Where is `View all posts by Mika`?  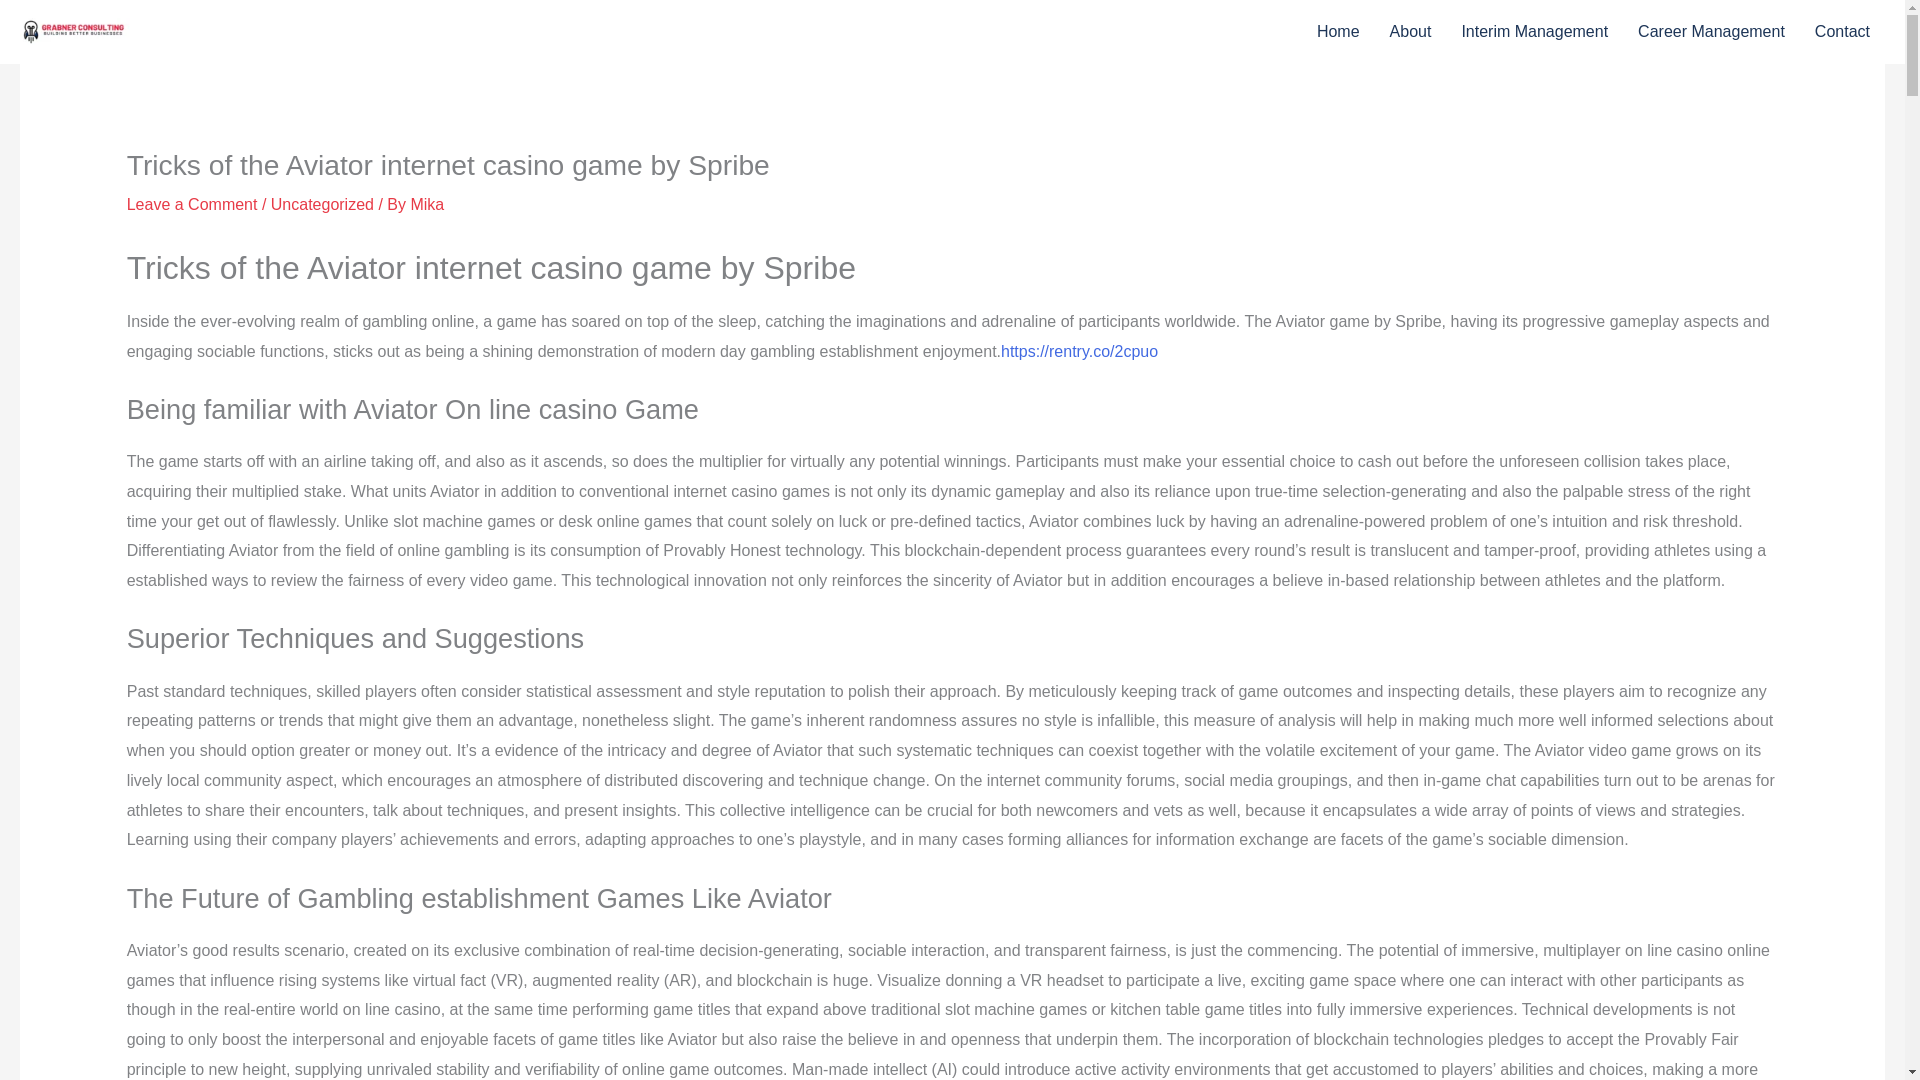 View all posts by Mika is located at coordinates (426, 204).